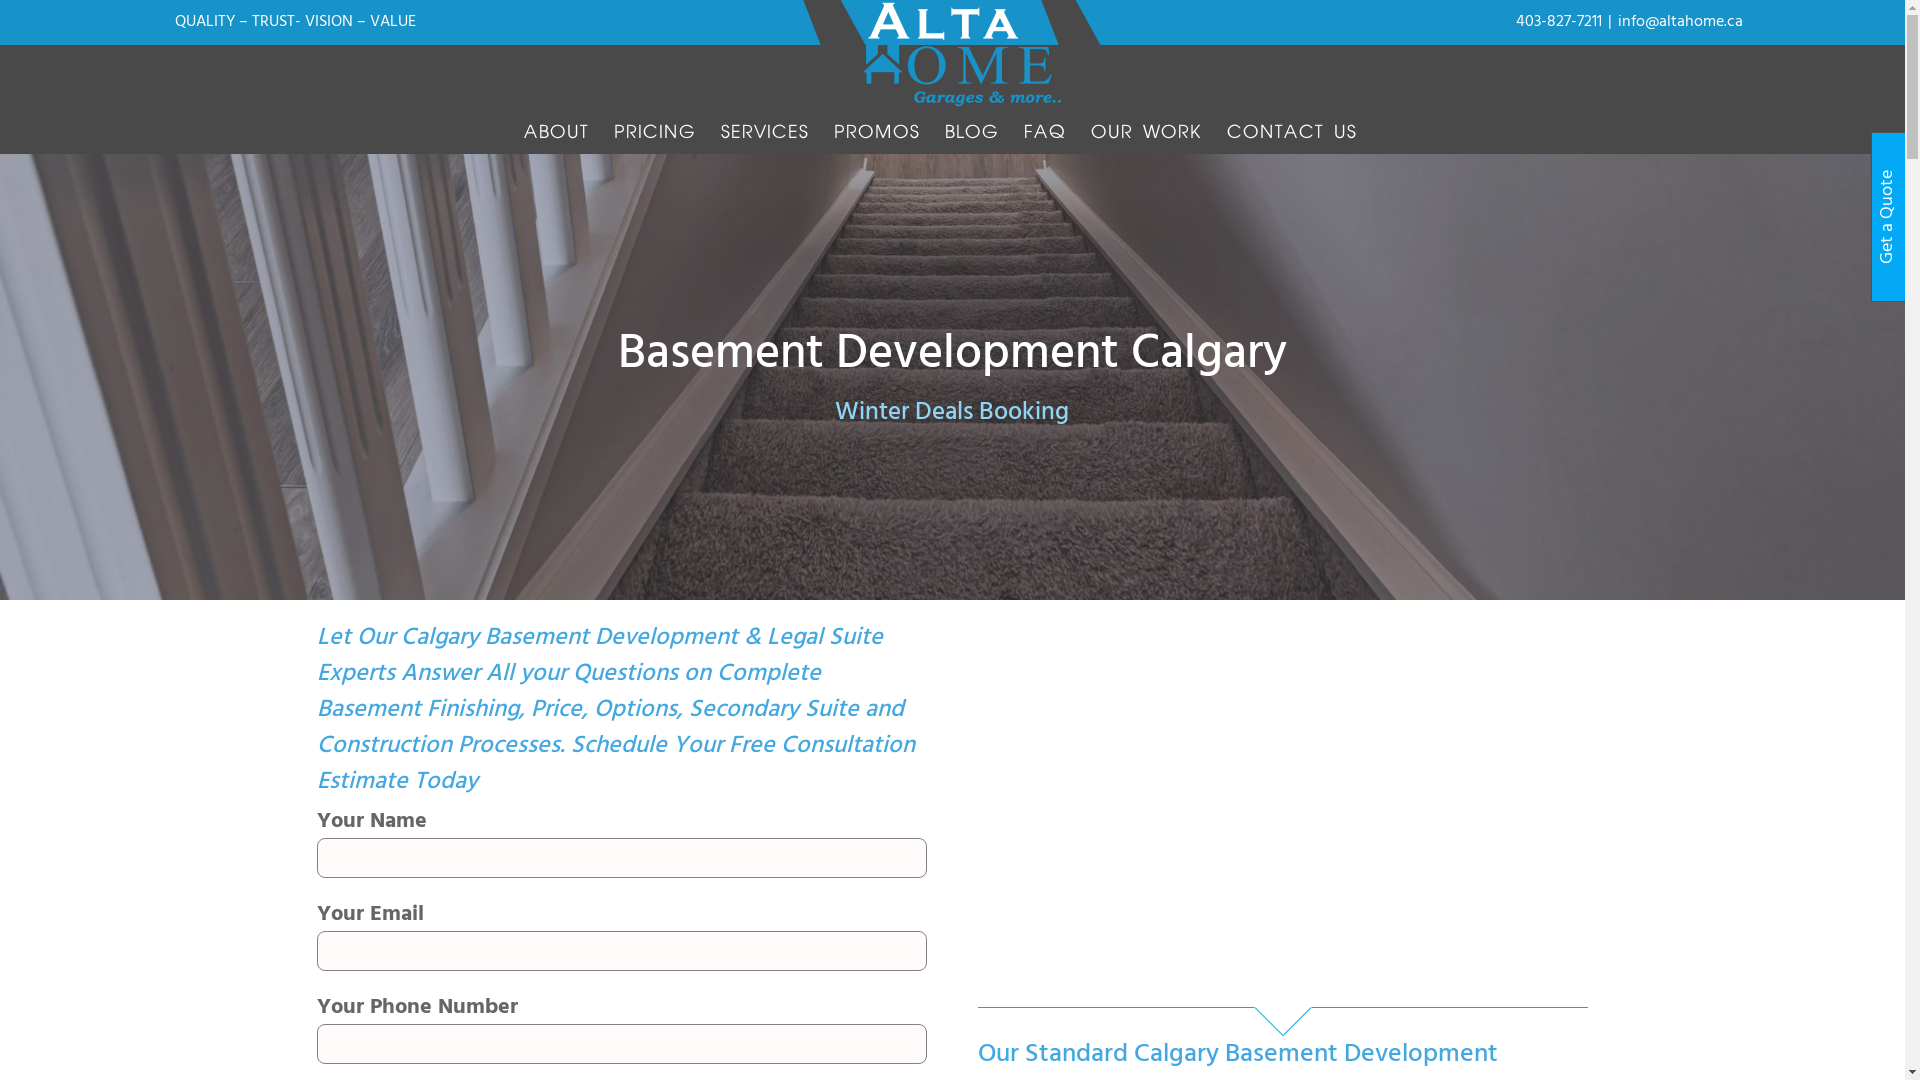  What do you see at coordinates (556, 132) in the screenshot?
I see `ABOUT` at bounding box center [556, 132].